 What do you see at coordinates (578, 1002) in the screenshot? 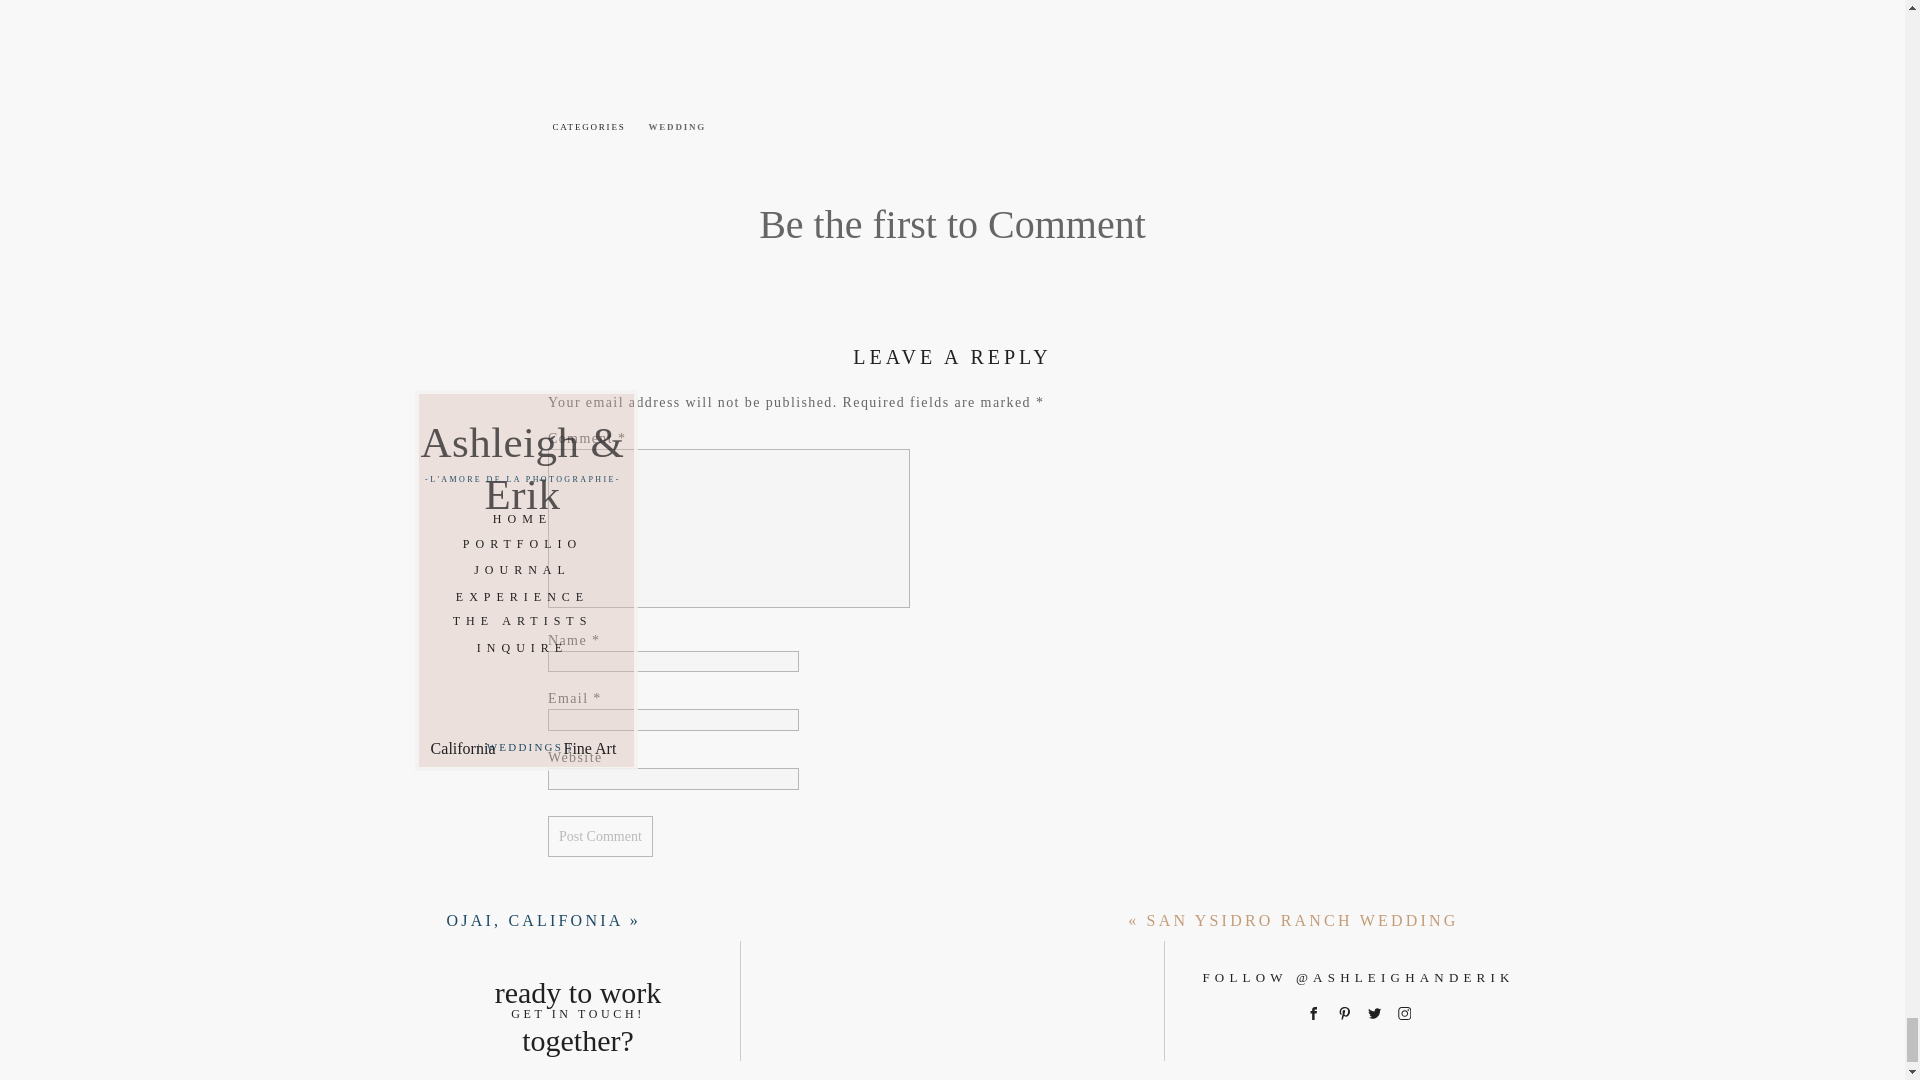
I see `GET IN TOUCH!` at bounding box center [578, 1002].